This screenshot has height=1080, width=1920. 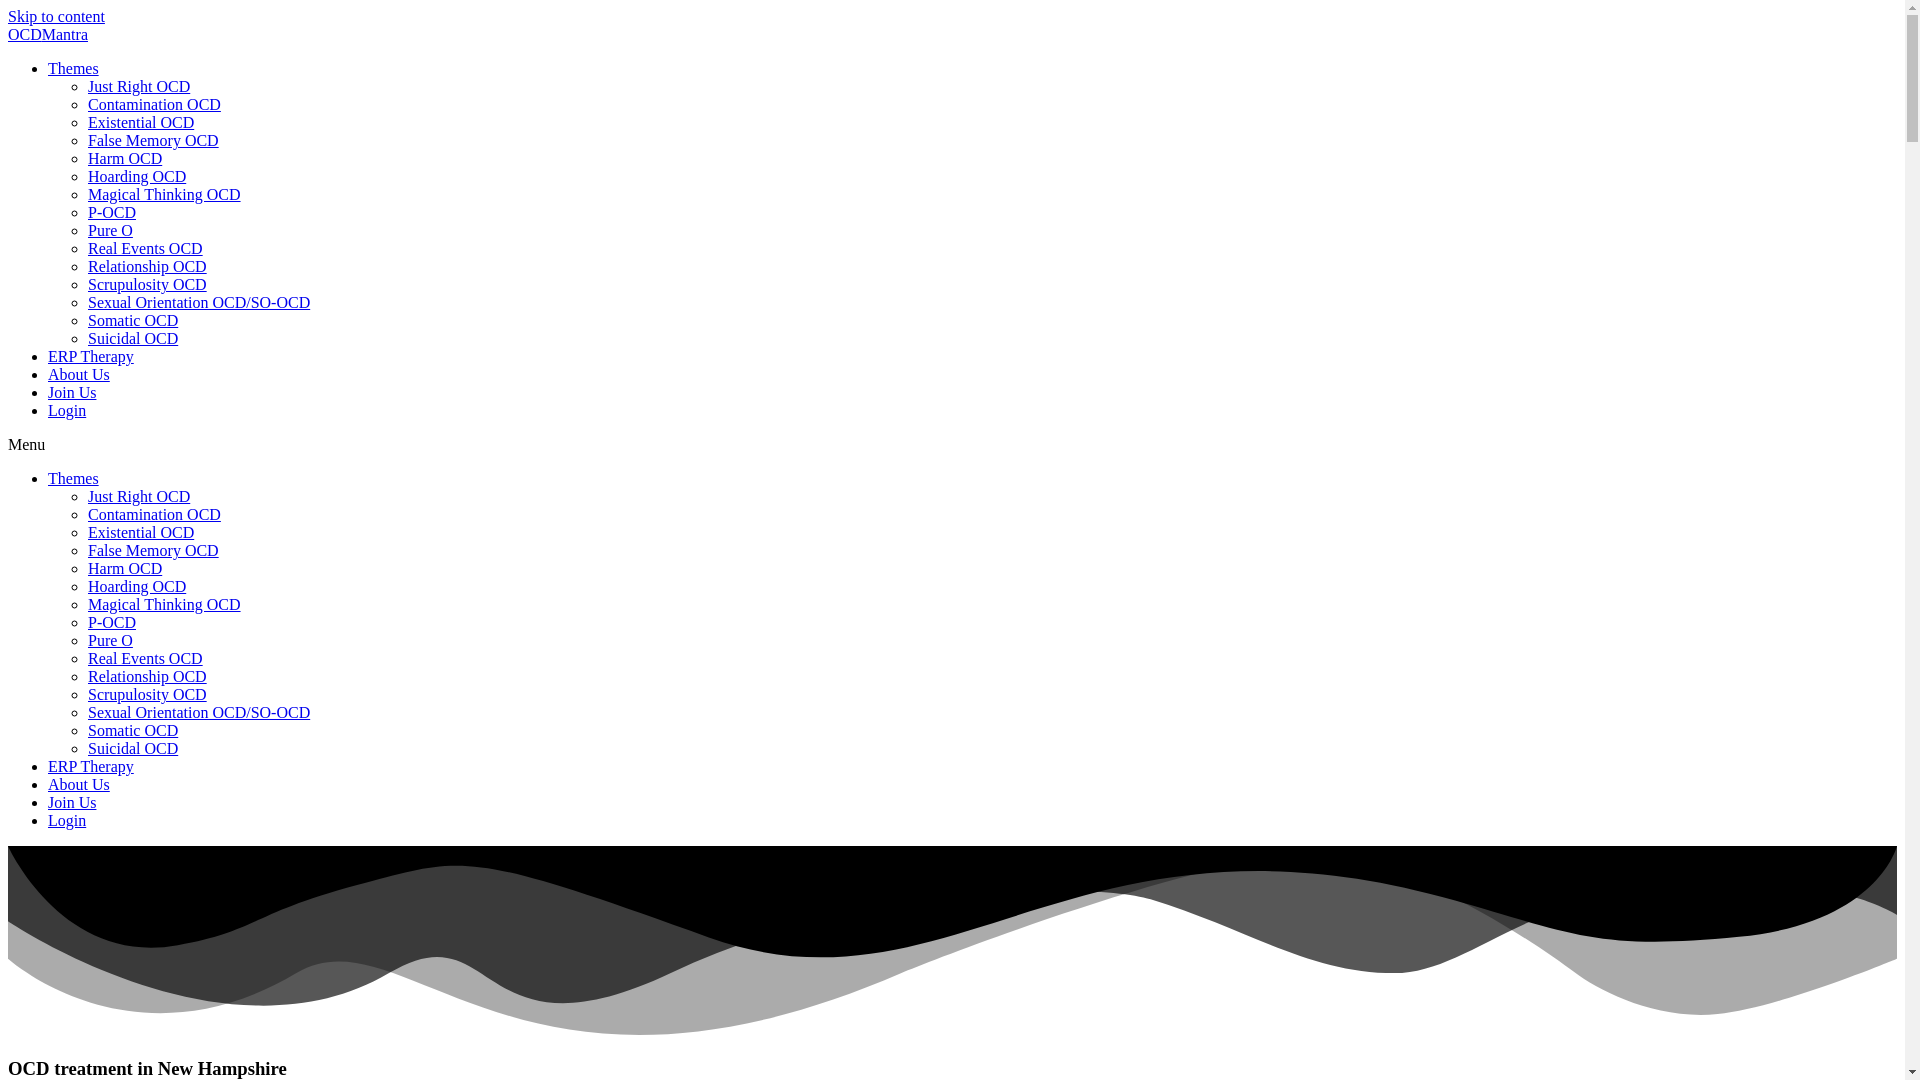 I want to click on Join Us, so click(x=72, y=392).